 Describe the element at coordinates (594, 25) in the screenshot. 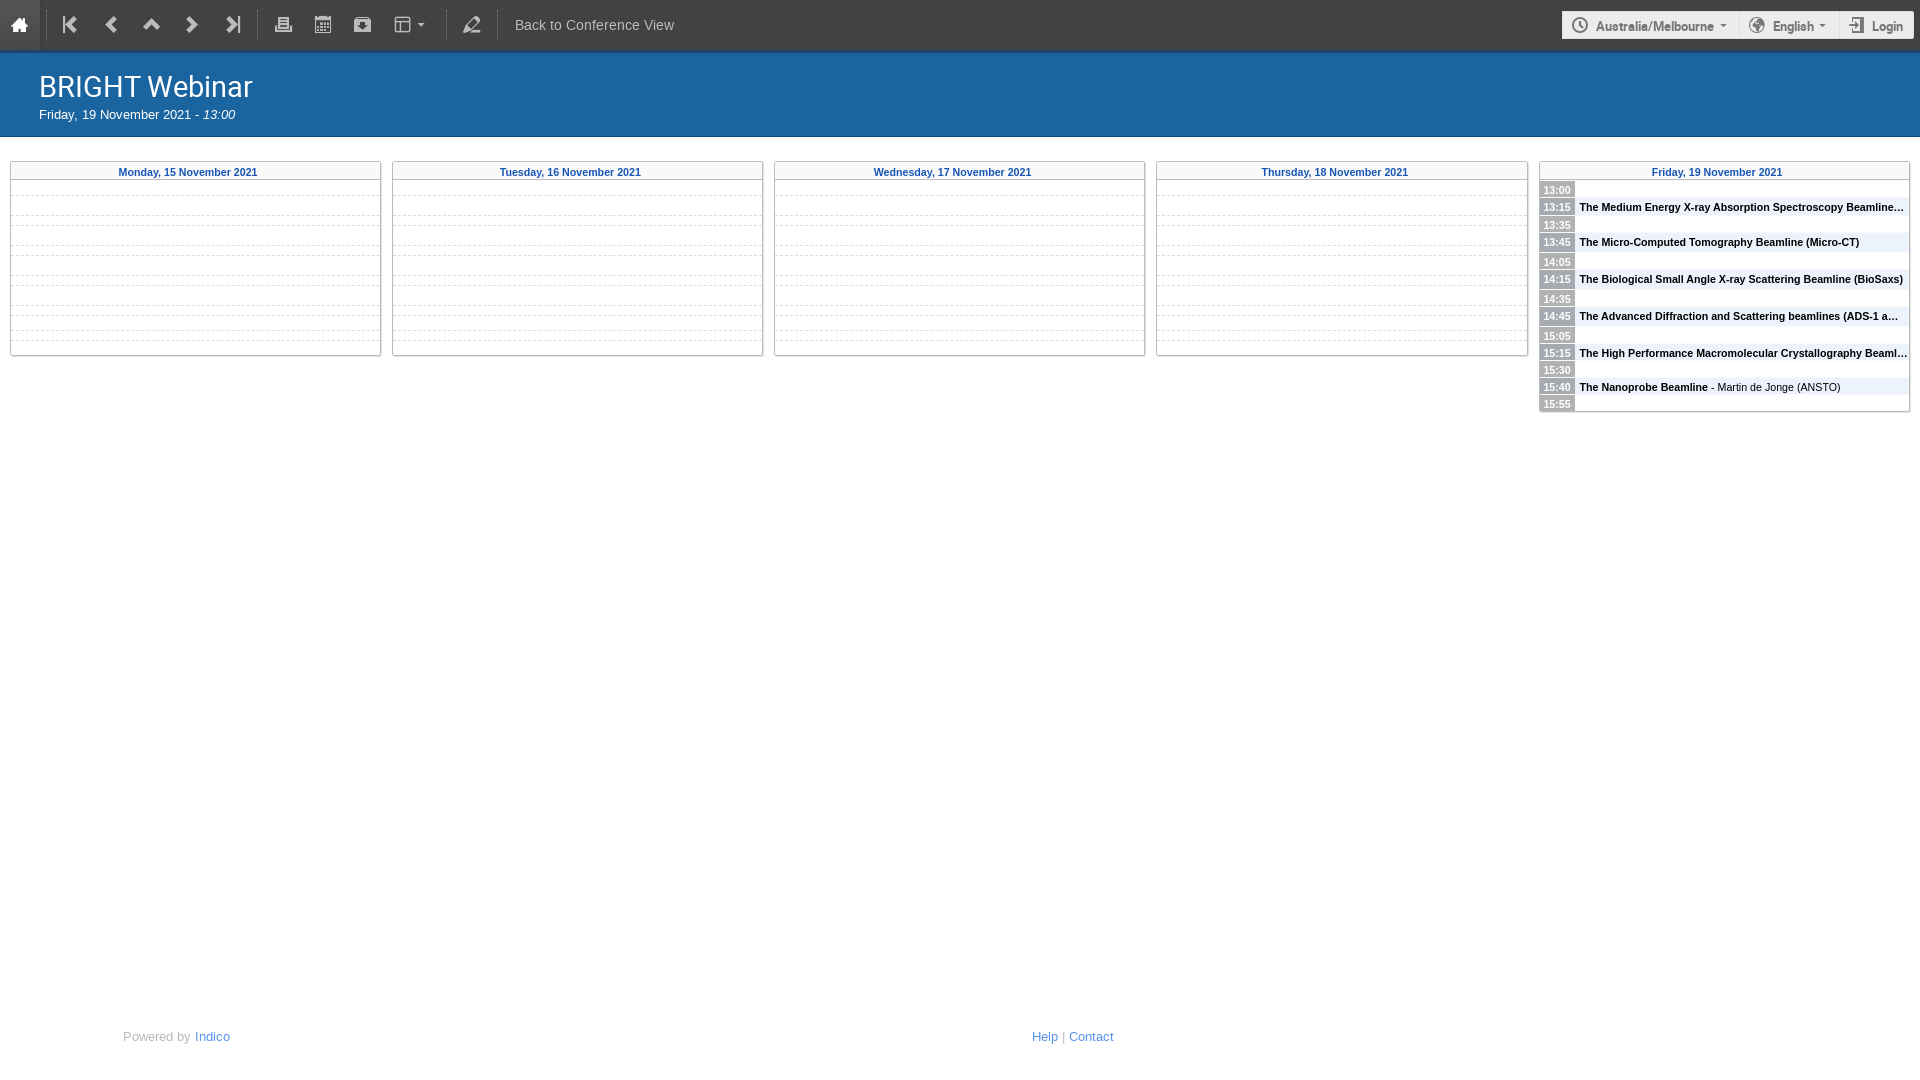

I see `Back to Conference View` at that location.